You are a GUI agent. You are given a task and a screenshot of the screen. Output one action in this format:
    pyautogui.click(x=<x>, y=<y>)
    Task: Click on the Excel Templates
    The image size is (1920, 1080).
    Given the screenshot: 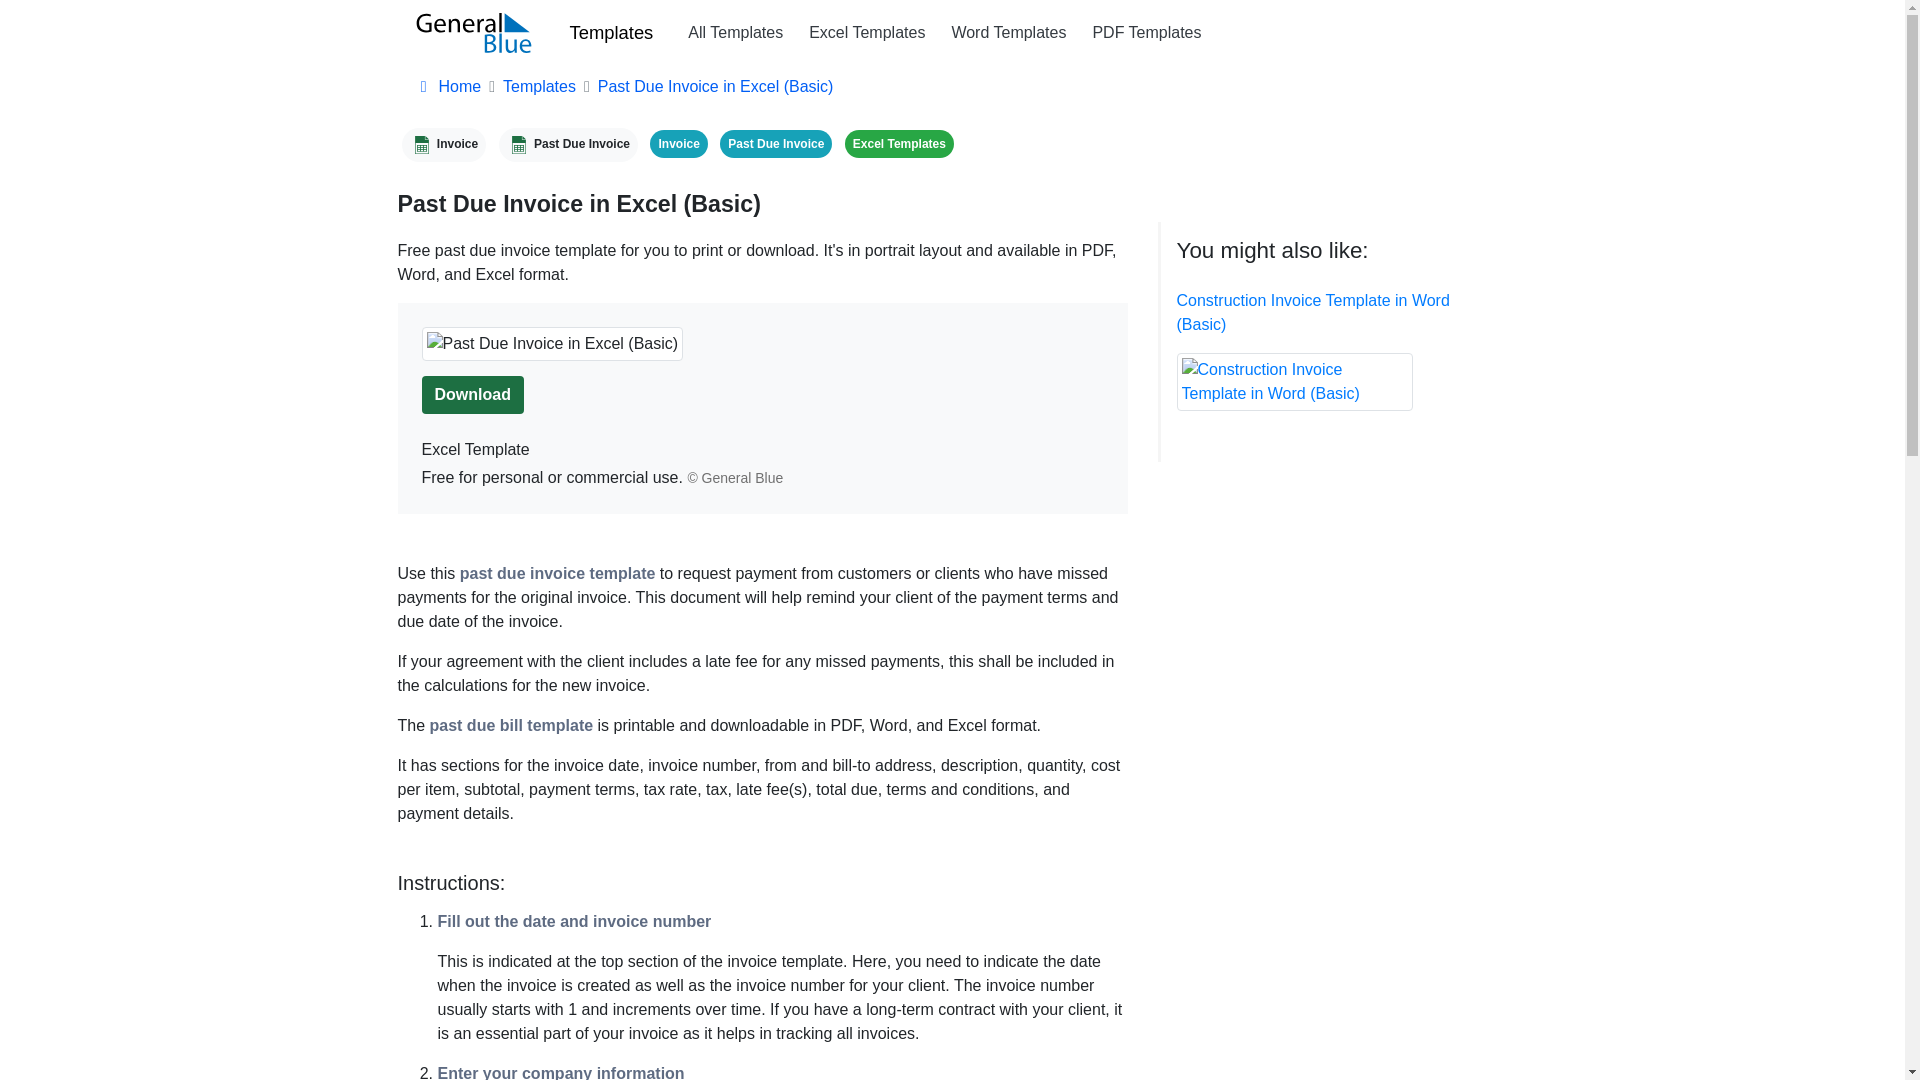 What is the action you would take?
    pyautogui.click(x=899, y=142)
    